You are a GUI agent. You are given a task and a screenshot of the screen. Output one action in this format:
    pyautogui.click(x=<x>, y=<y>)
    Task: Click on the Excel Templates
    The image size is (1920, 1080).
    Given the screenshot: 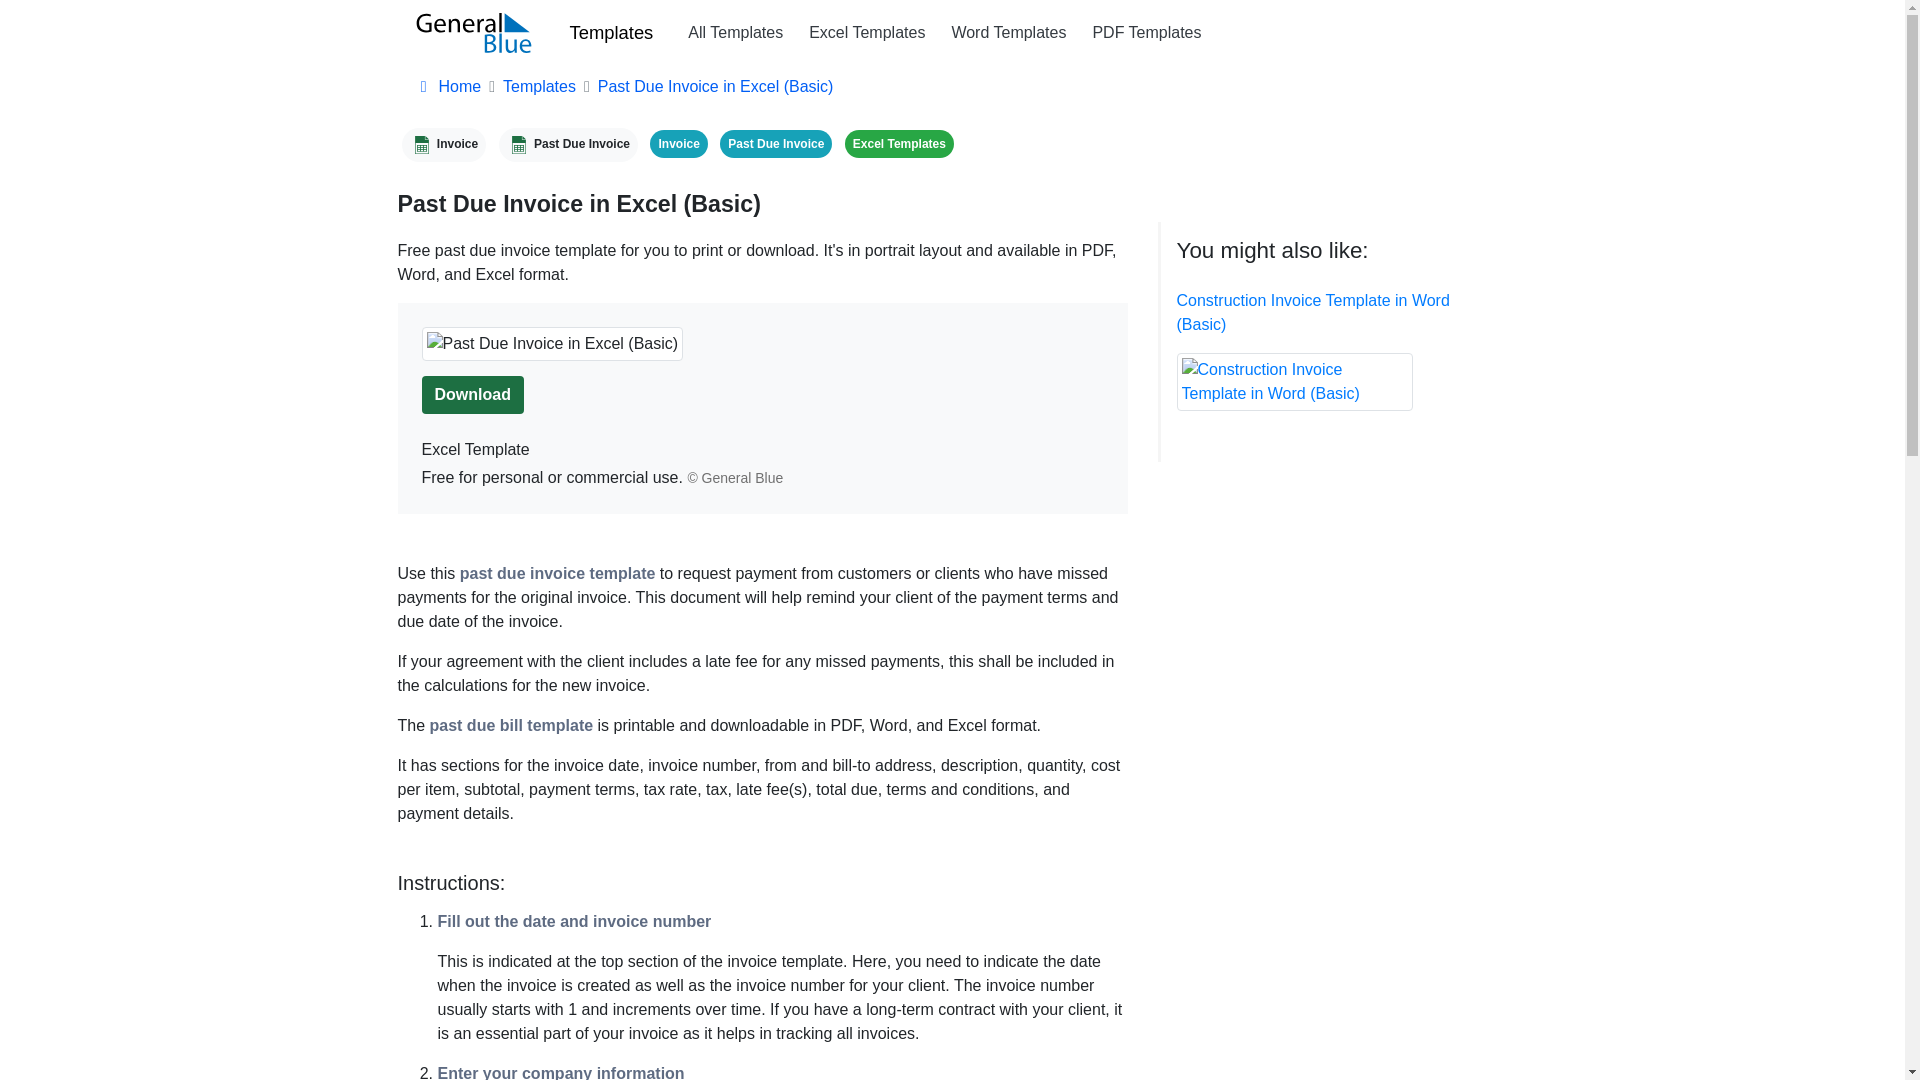 What is the action you would take?
    pyautogui.click(x=899, y=142)
    